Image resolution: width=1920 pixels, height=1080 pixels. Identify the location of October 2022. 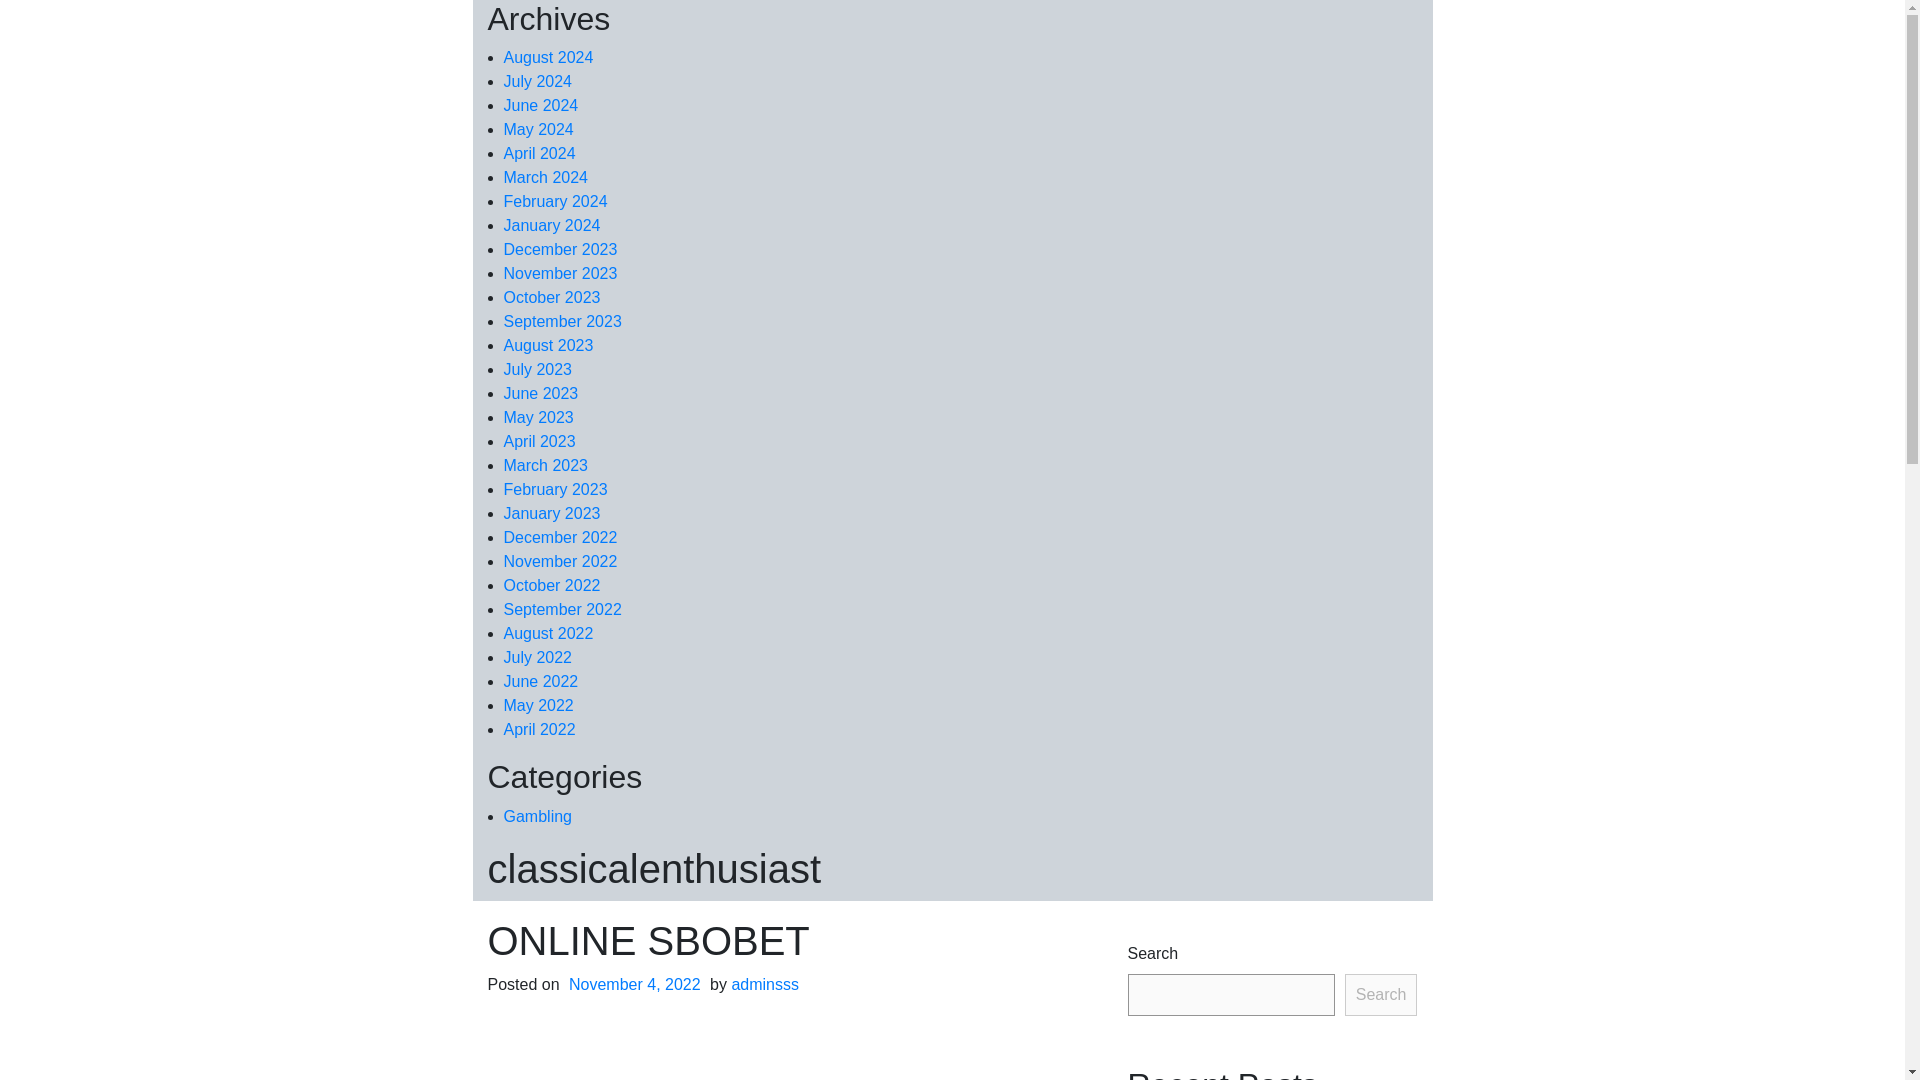
(552, 585).